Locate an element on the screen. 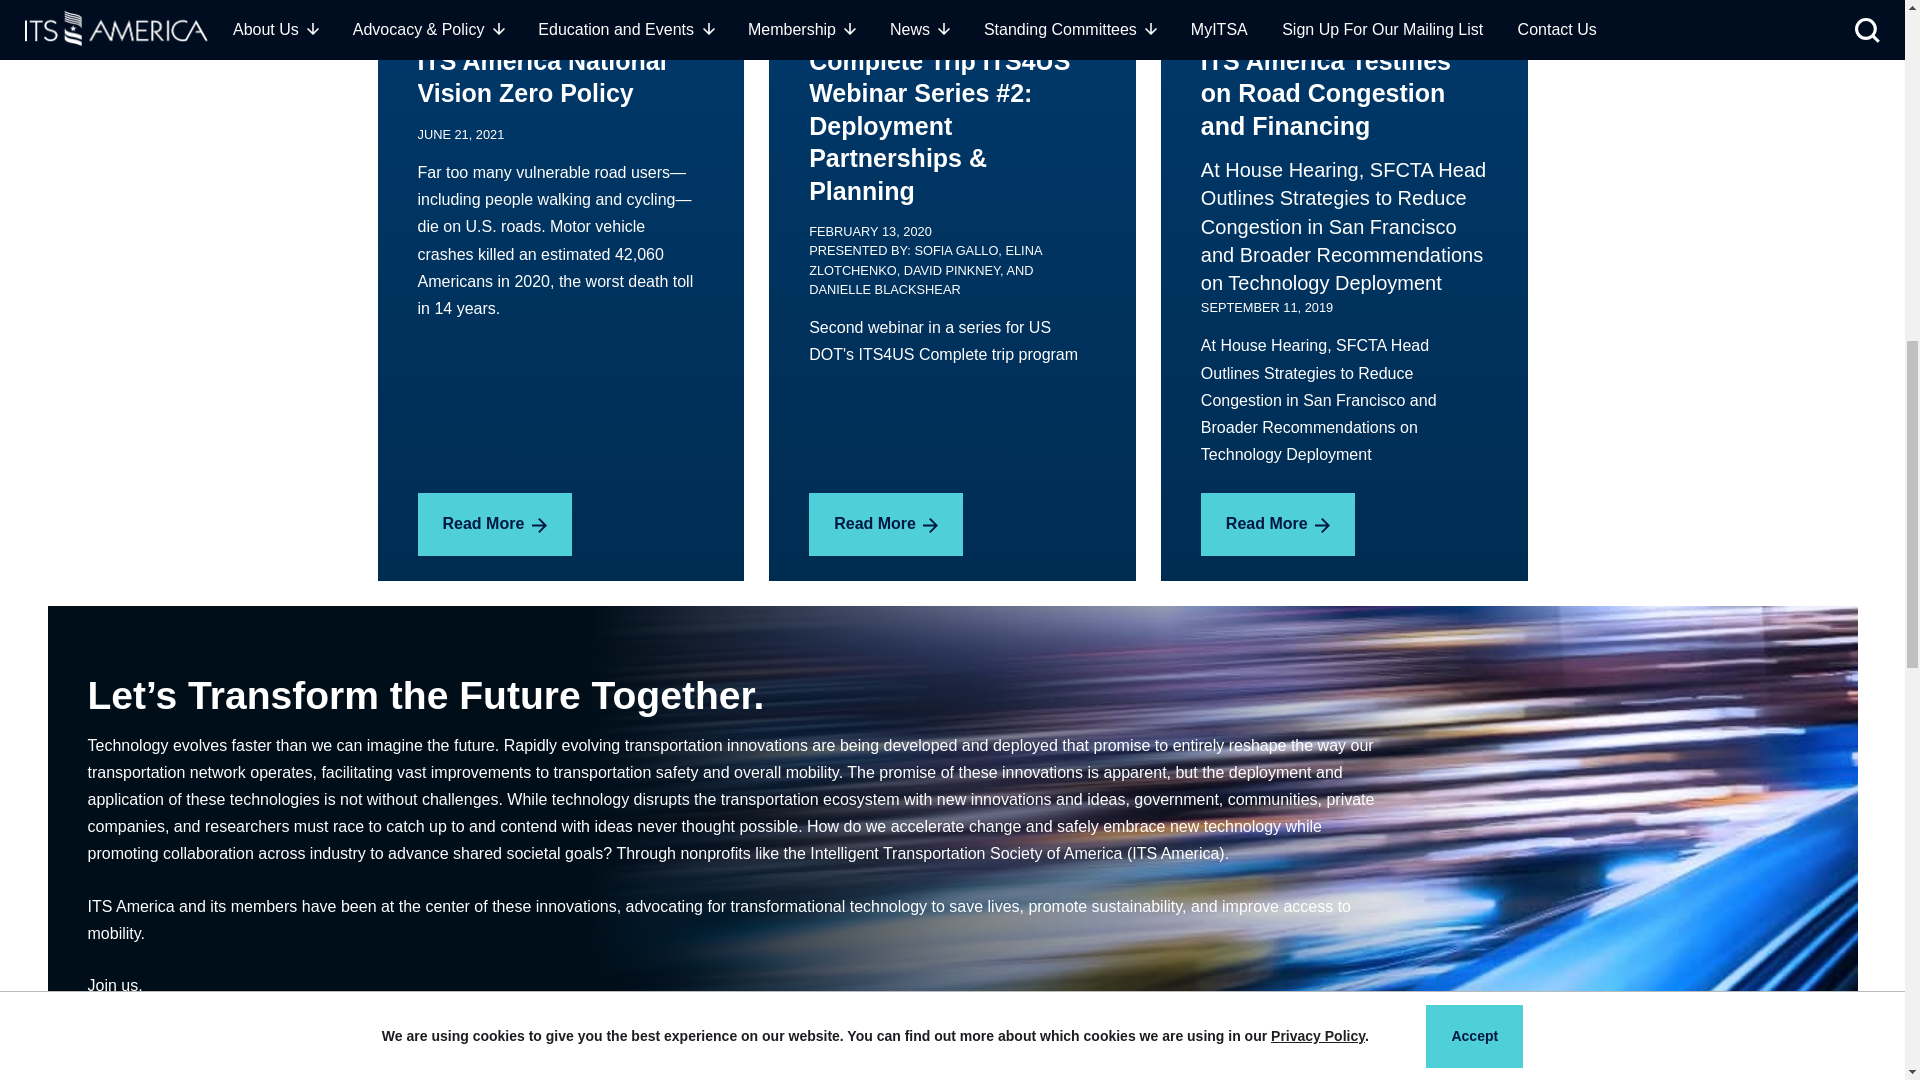  Become a Member is located at coordinates (194, 1054).